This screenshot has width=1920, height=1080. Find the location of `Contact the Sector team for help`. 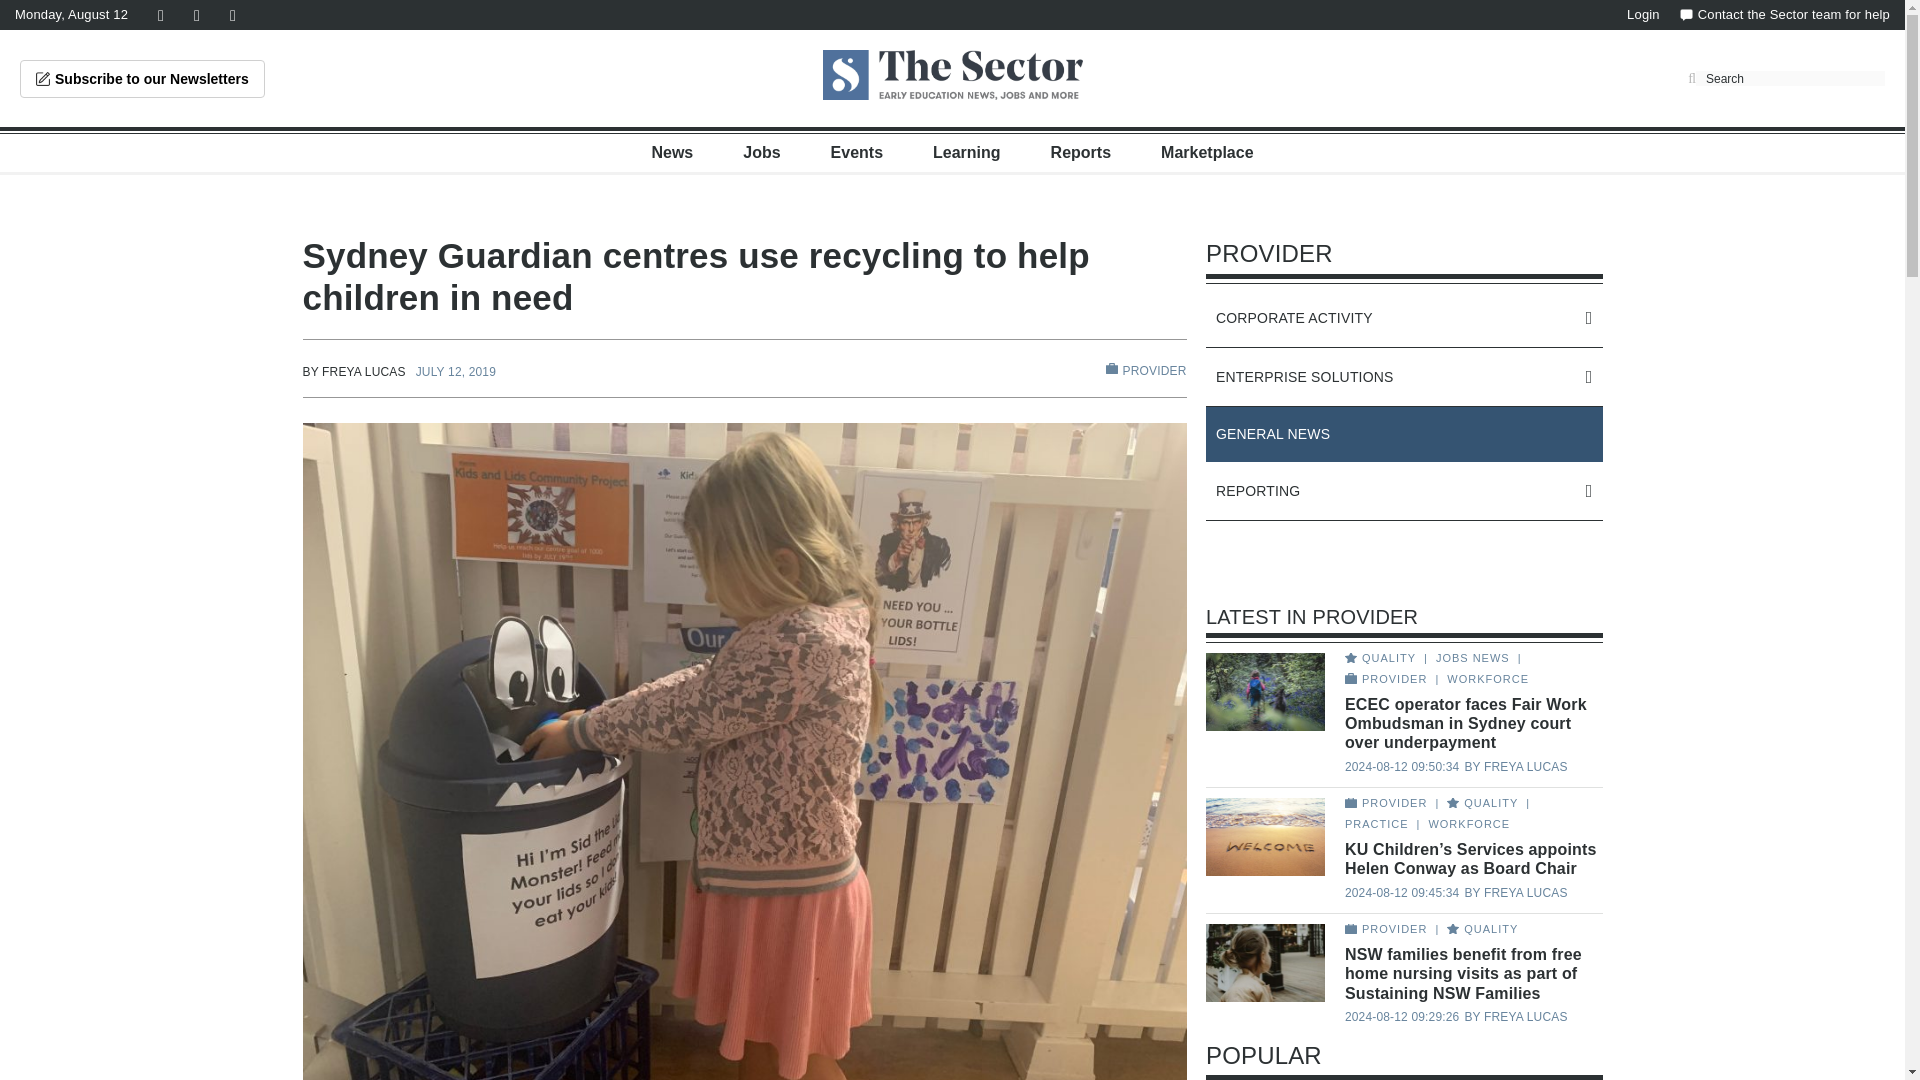

Contact the Sector team for help is located at coordinates (1784, 15).